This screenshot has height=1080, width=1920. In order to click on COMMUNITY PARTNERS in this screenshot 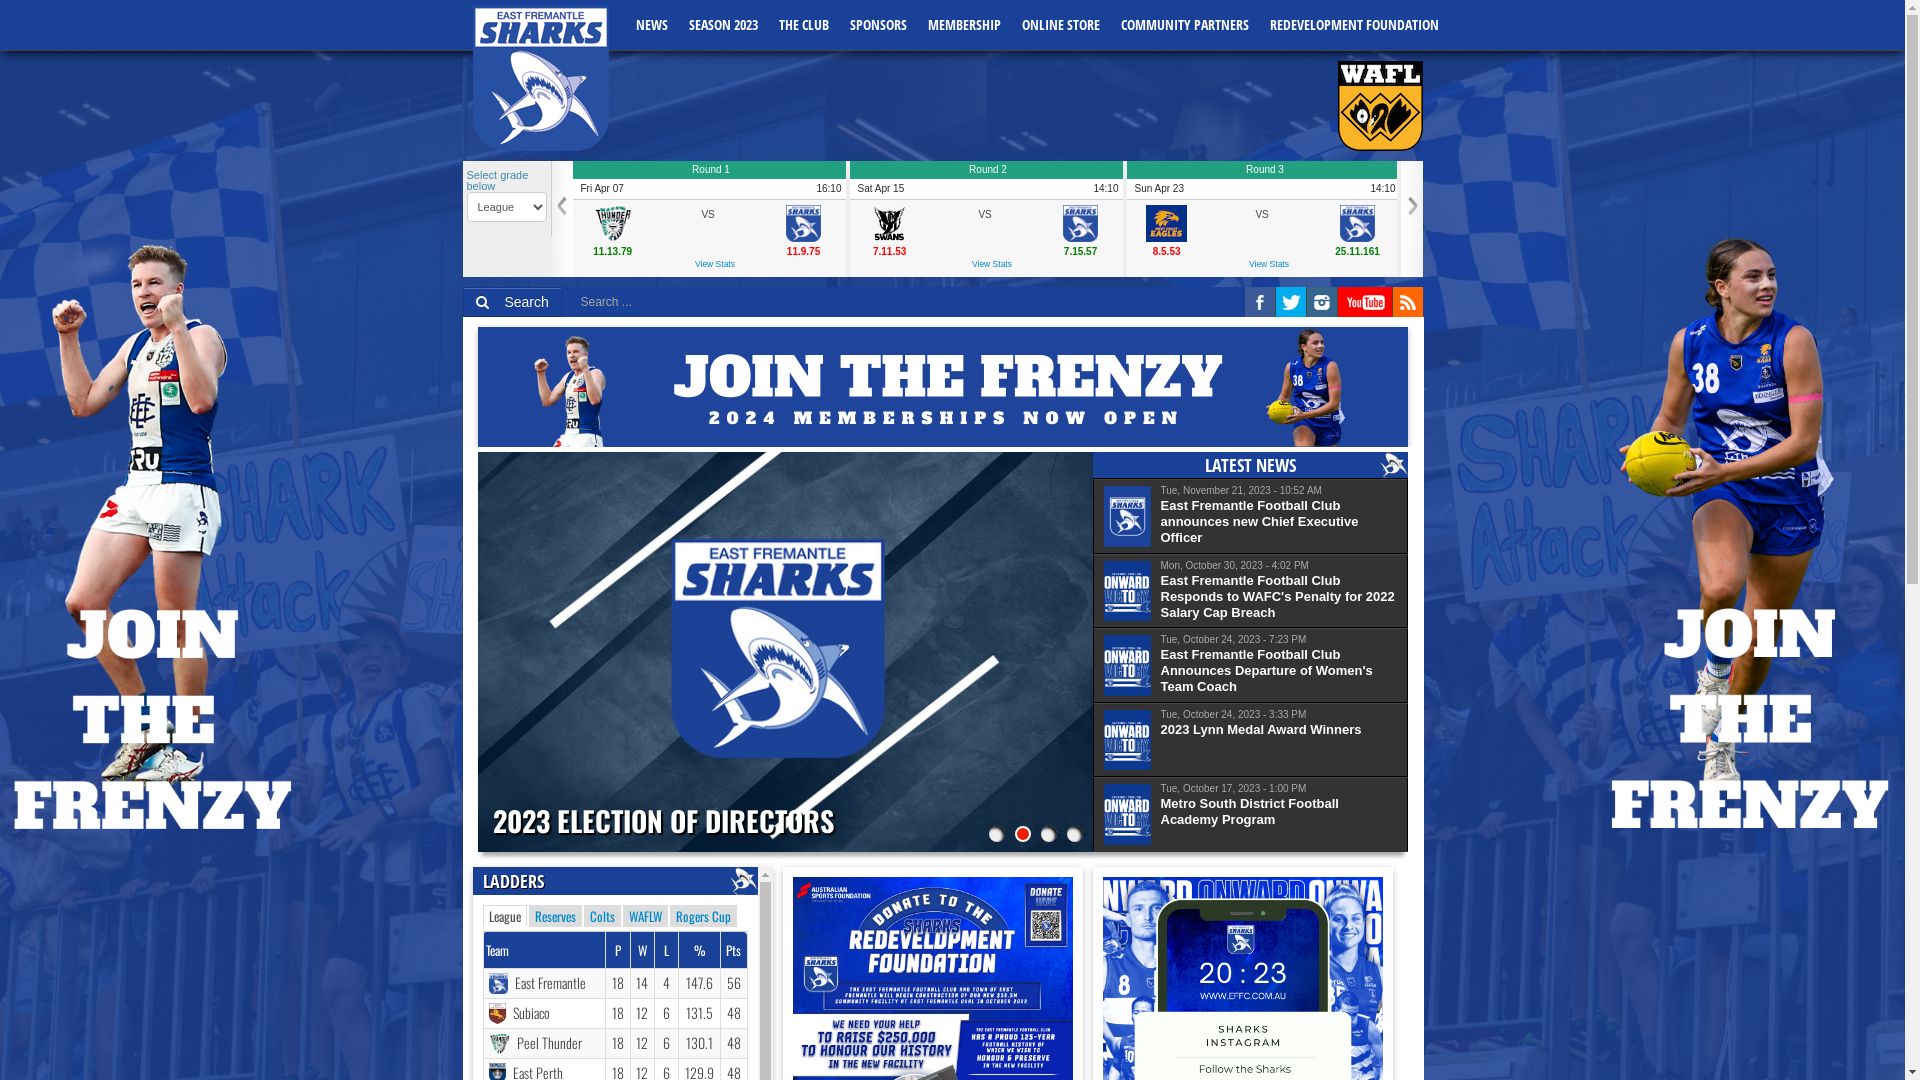, I will do `click(1184, 24)`.